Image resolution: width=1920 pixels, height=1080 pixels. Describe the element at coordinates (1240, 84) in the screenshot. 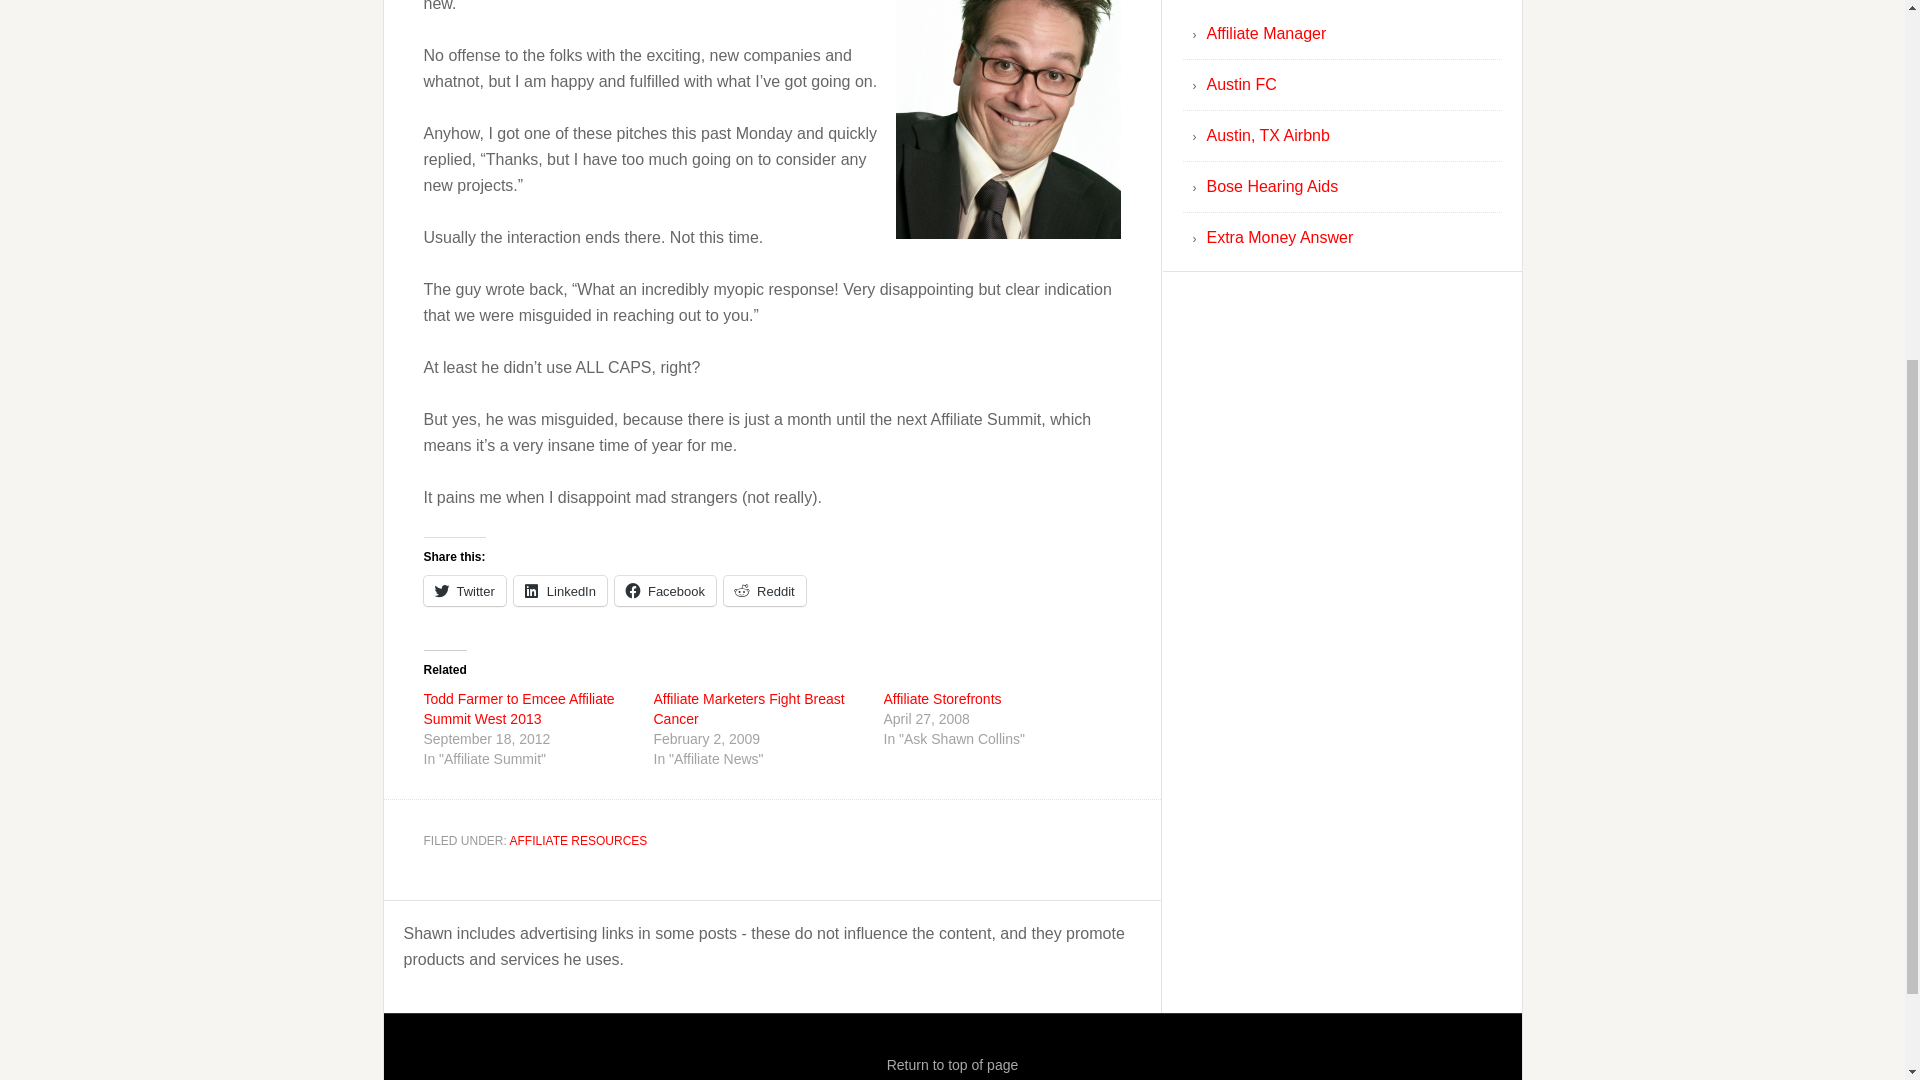

I see `Austin FC` at that location.